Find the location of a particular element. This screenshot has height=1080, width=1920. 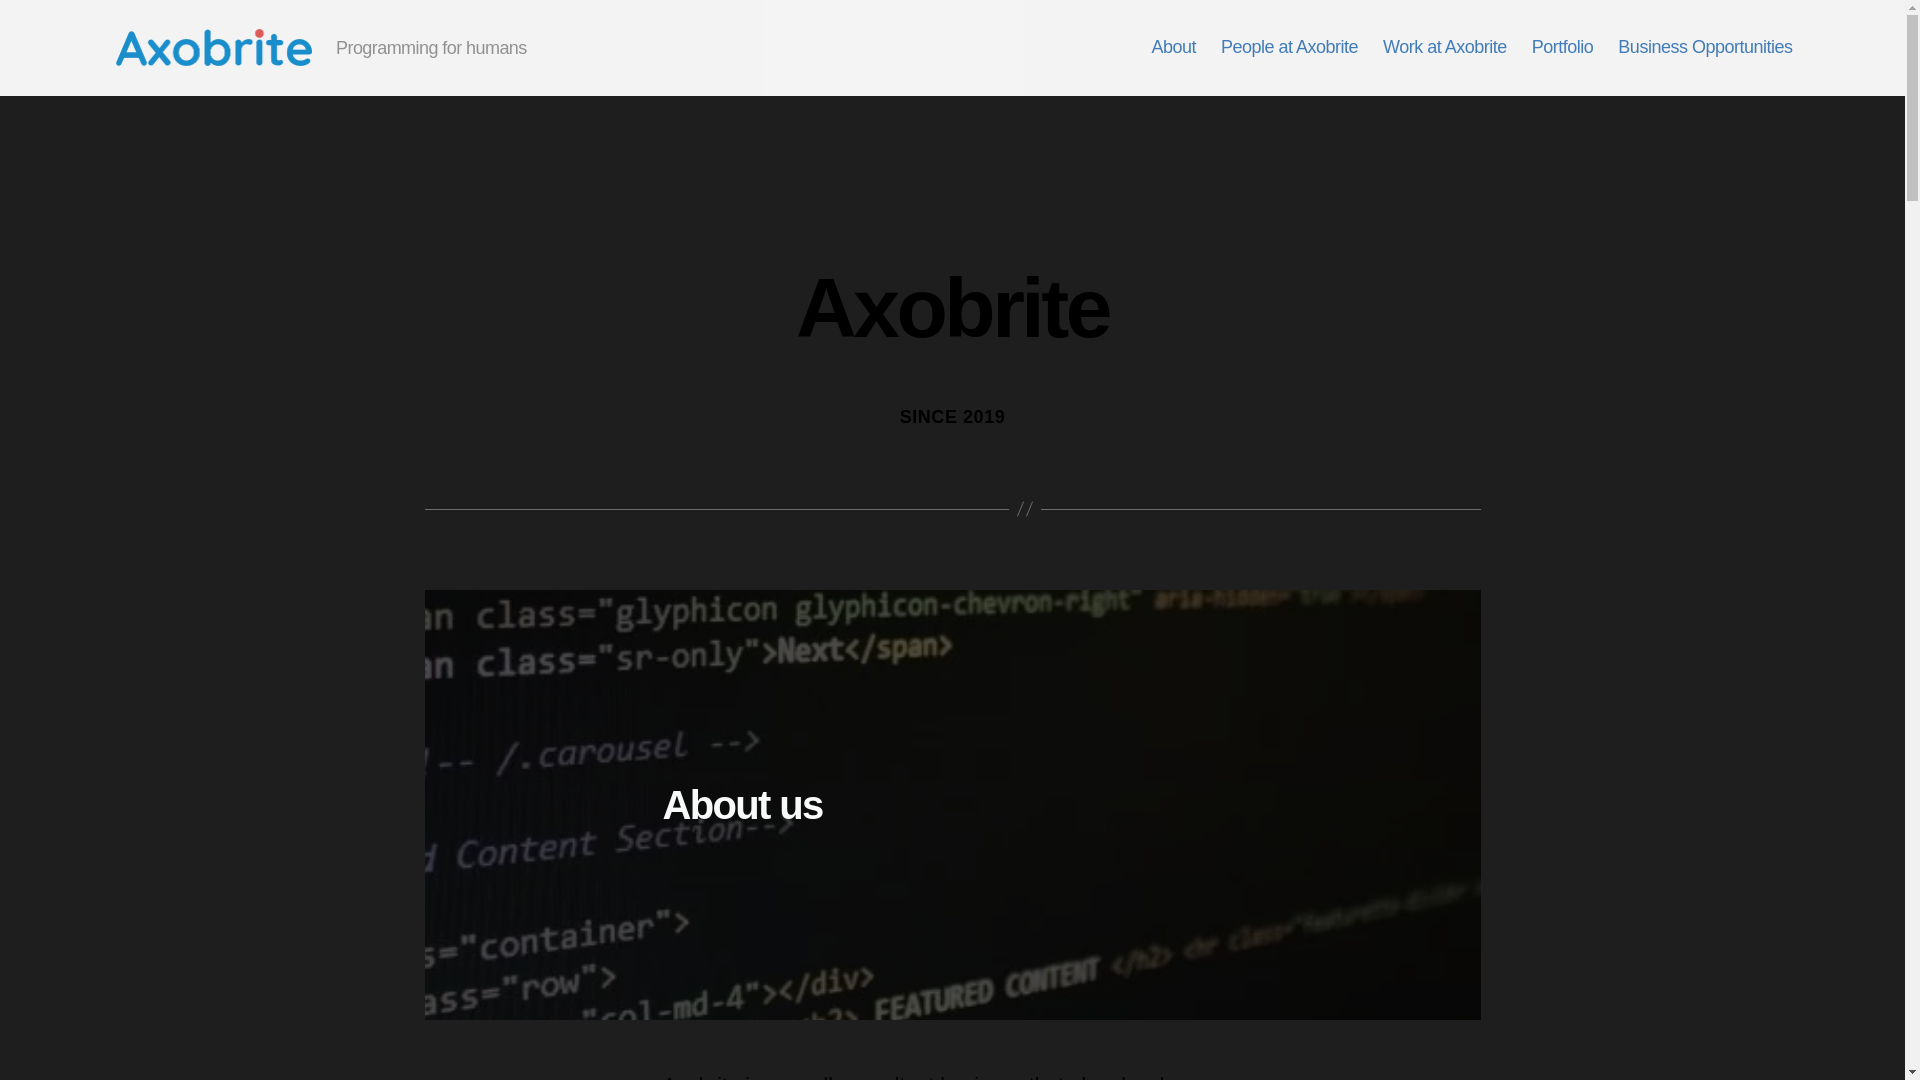

People at Axobrite is located at coordinates (1289, 48).